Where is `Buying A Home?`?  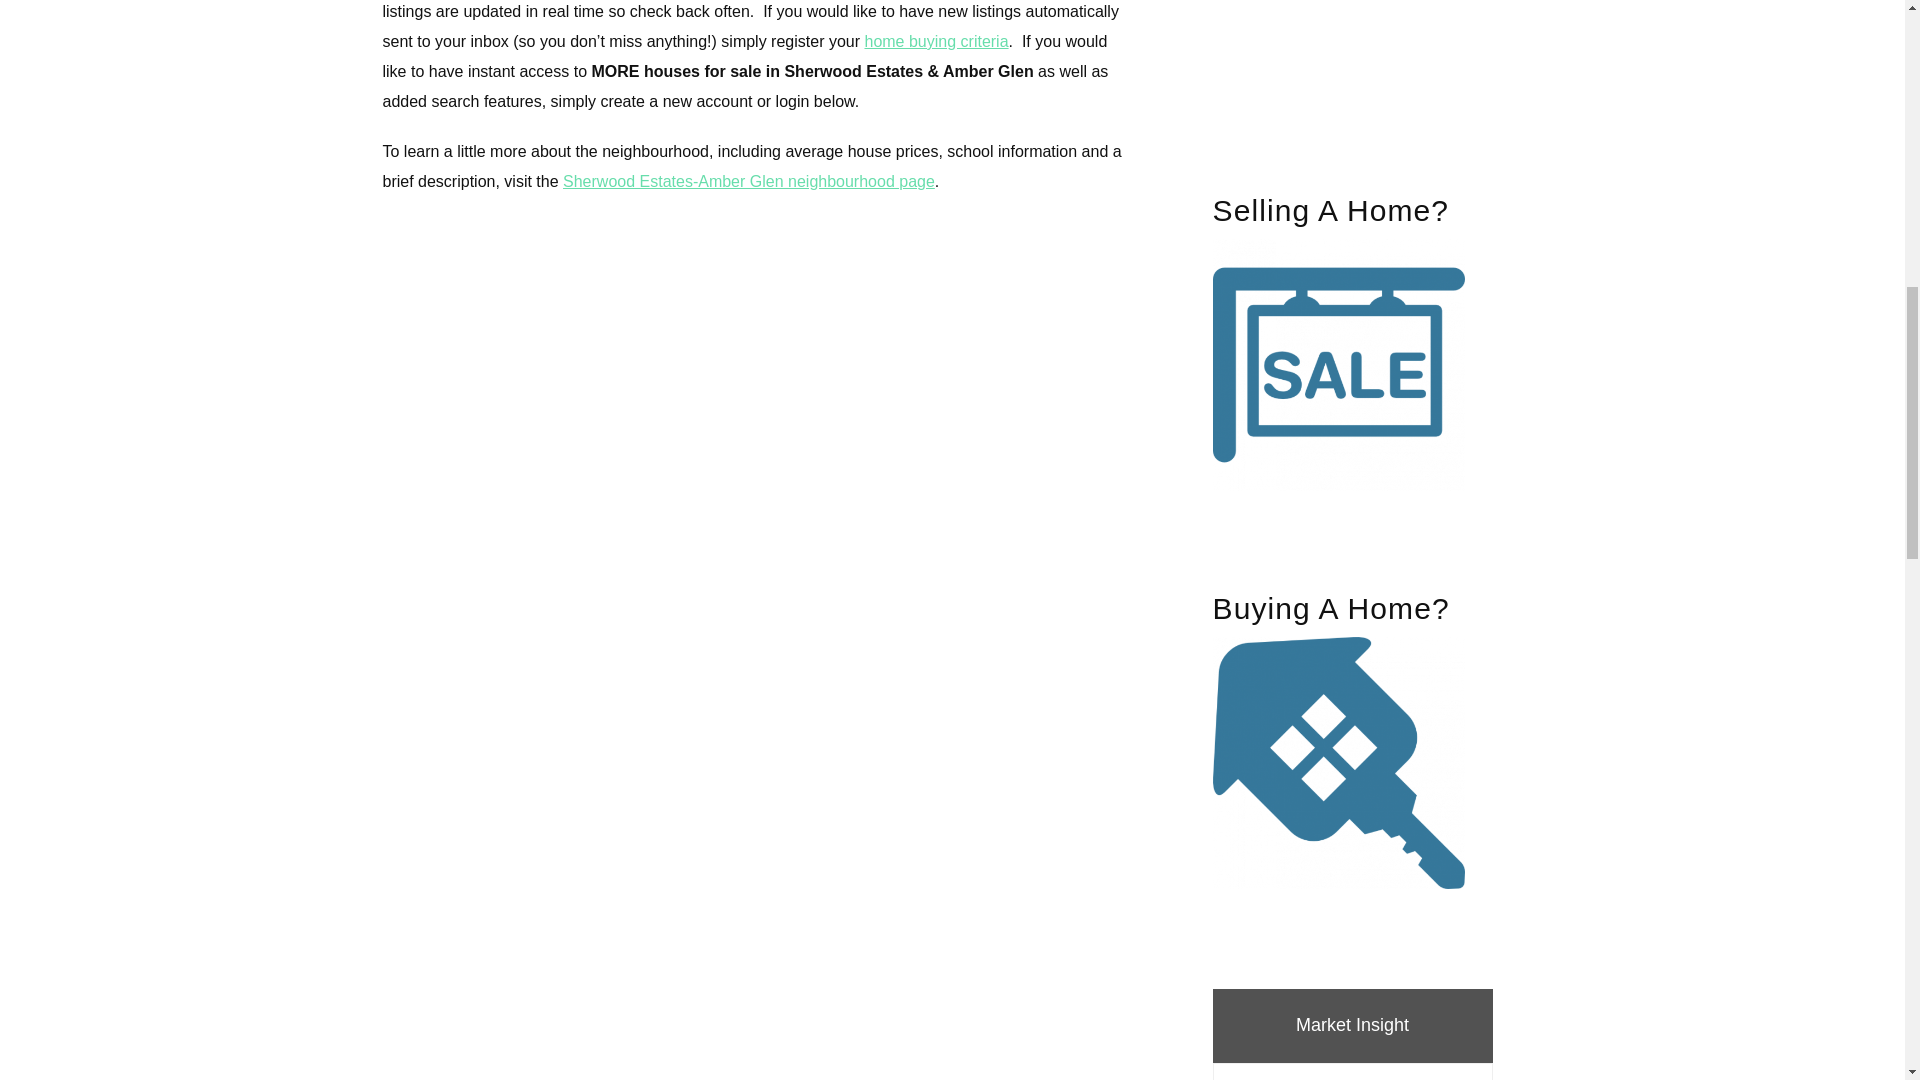 Buying A Home? is located at coordinates (1352, 740).